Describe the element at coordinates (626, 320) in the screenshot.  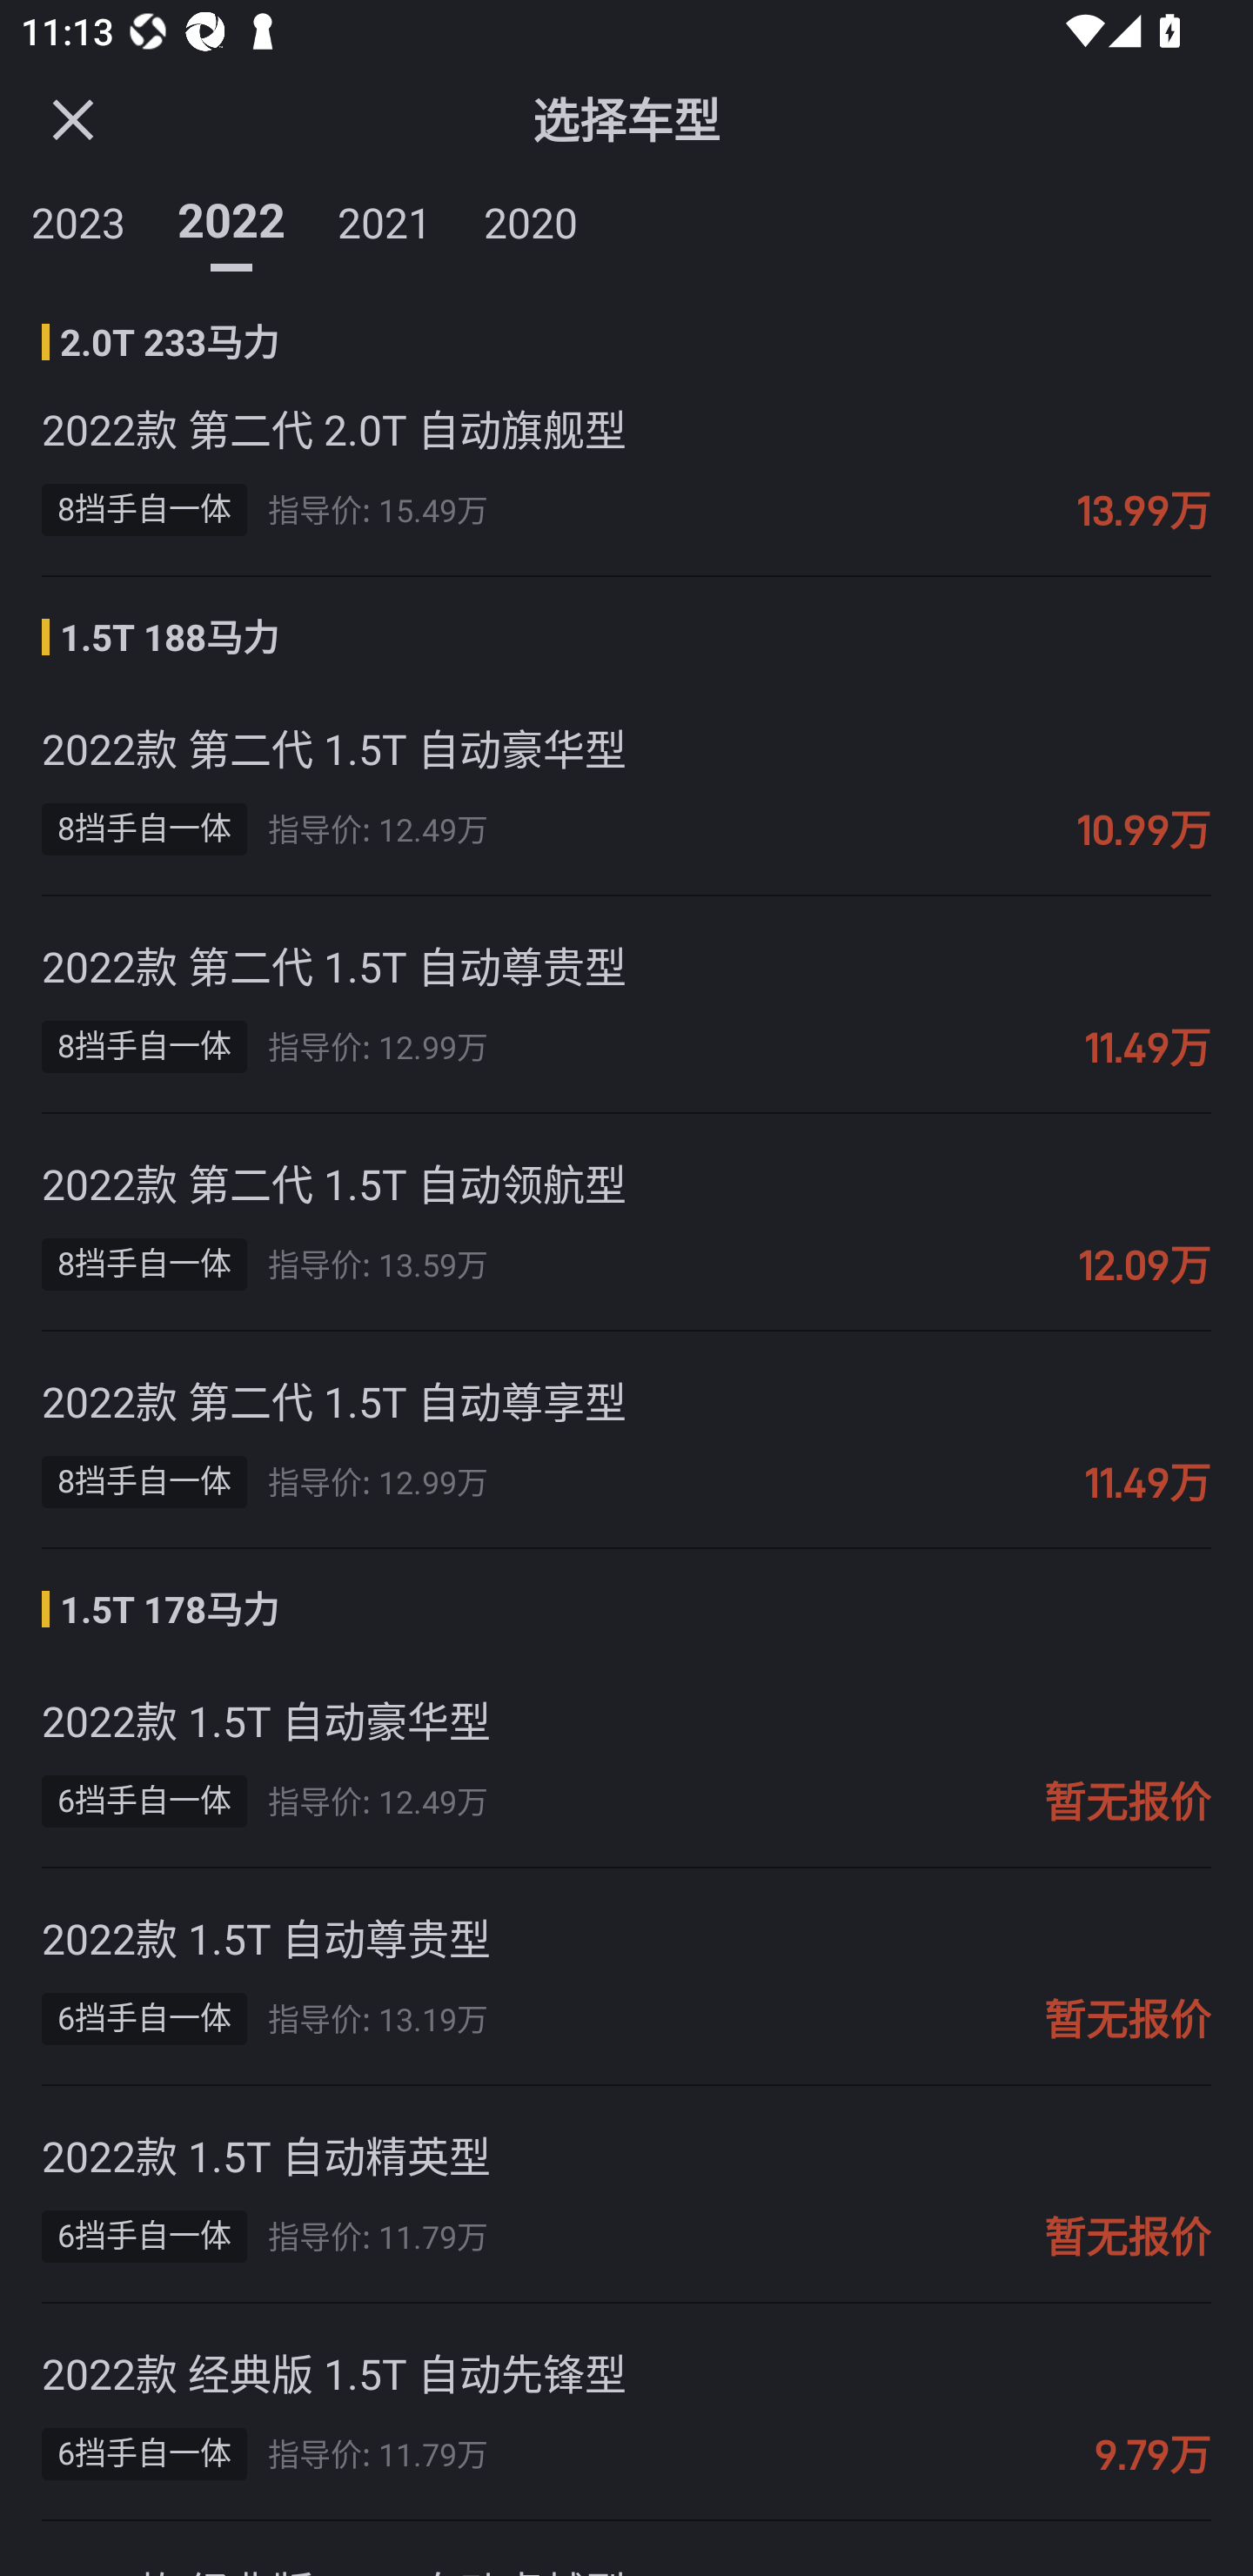
I see `8挡手自一体 指导价: 14.79万 13.29万` at that location.